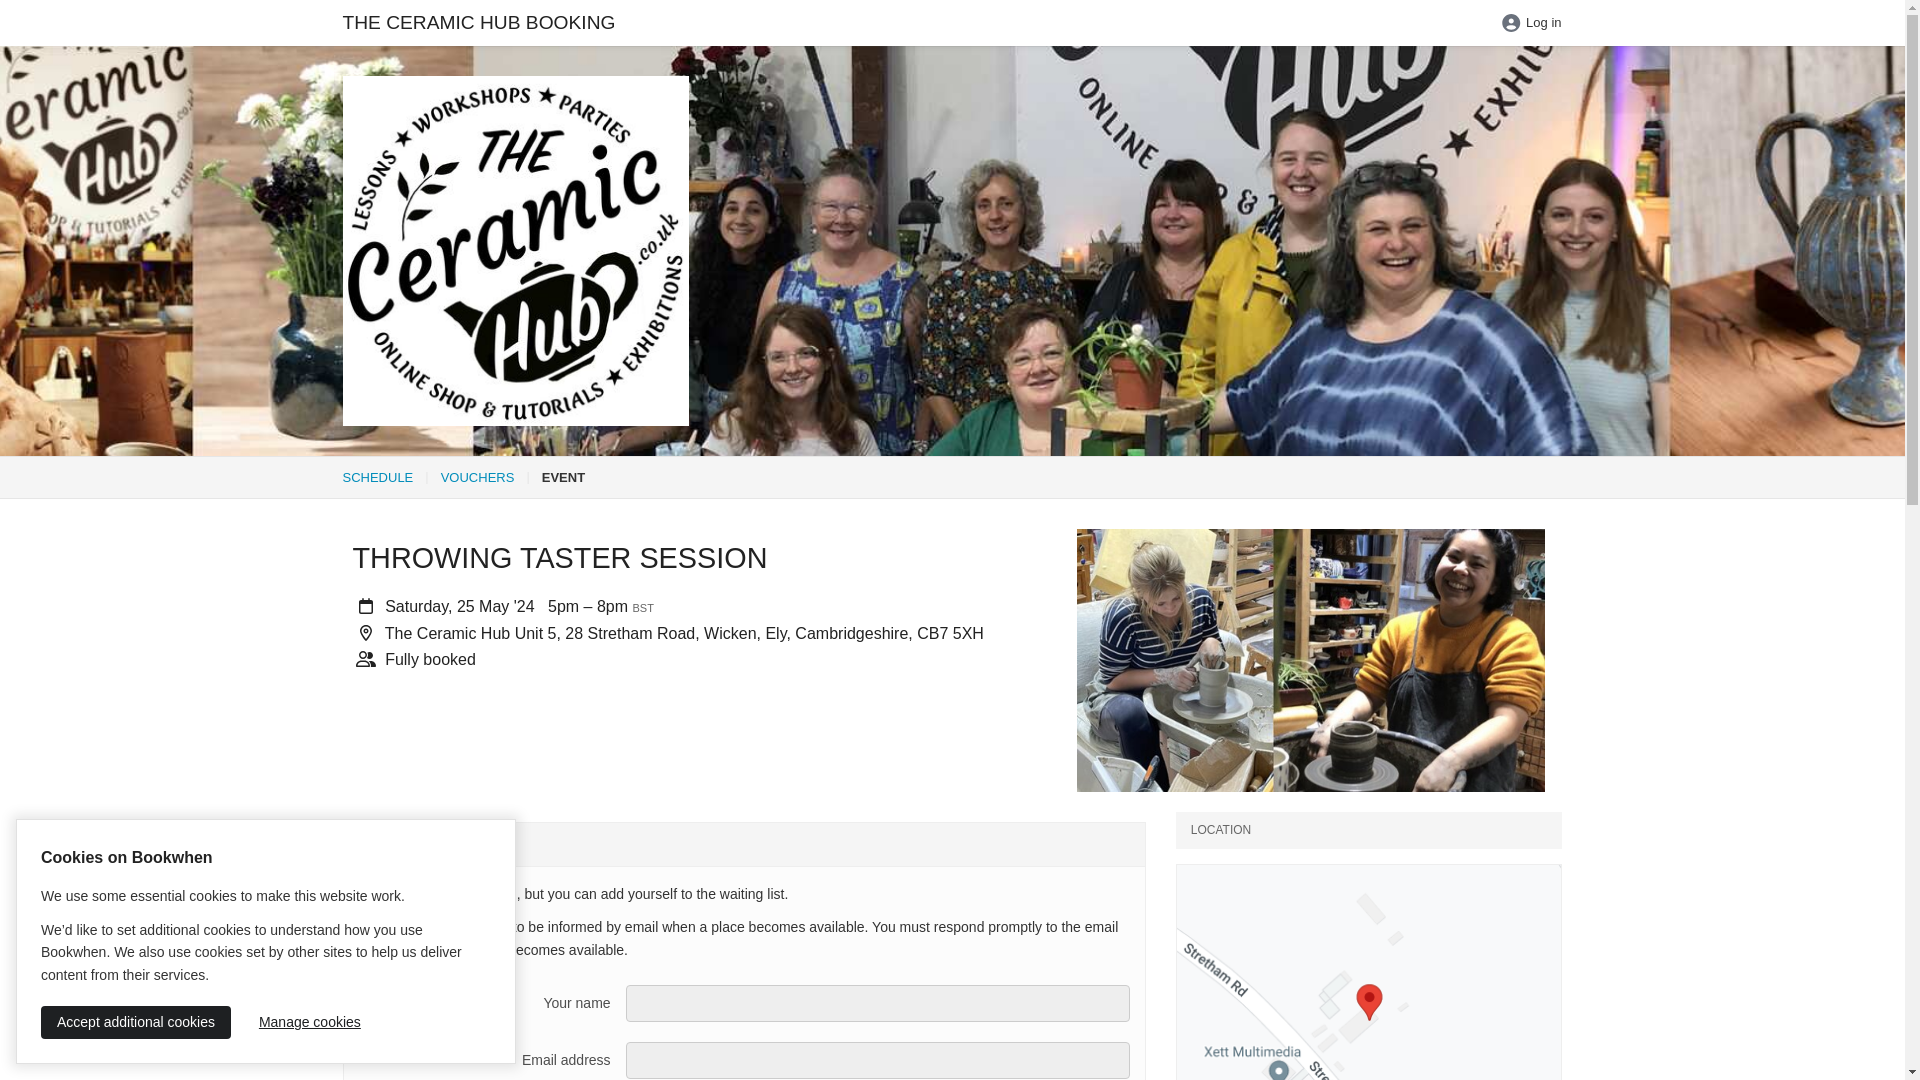 Image resolution: width=1920 pixels, height=1080 pixels. What do you see at coordinates (563, 476) in the screenshot?
I see `EVENT` at bounding box center [563, 476].